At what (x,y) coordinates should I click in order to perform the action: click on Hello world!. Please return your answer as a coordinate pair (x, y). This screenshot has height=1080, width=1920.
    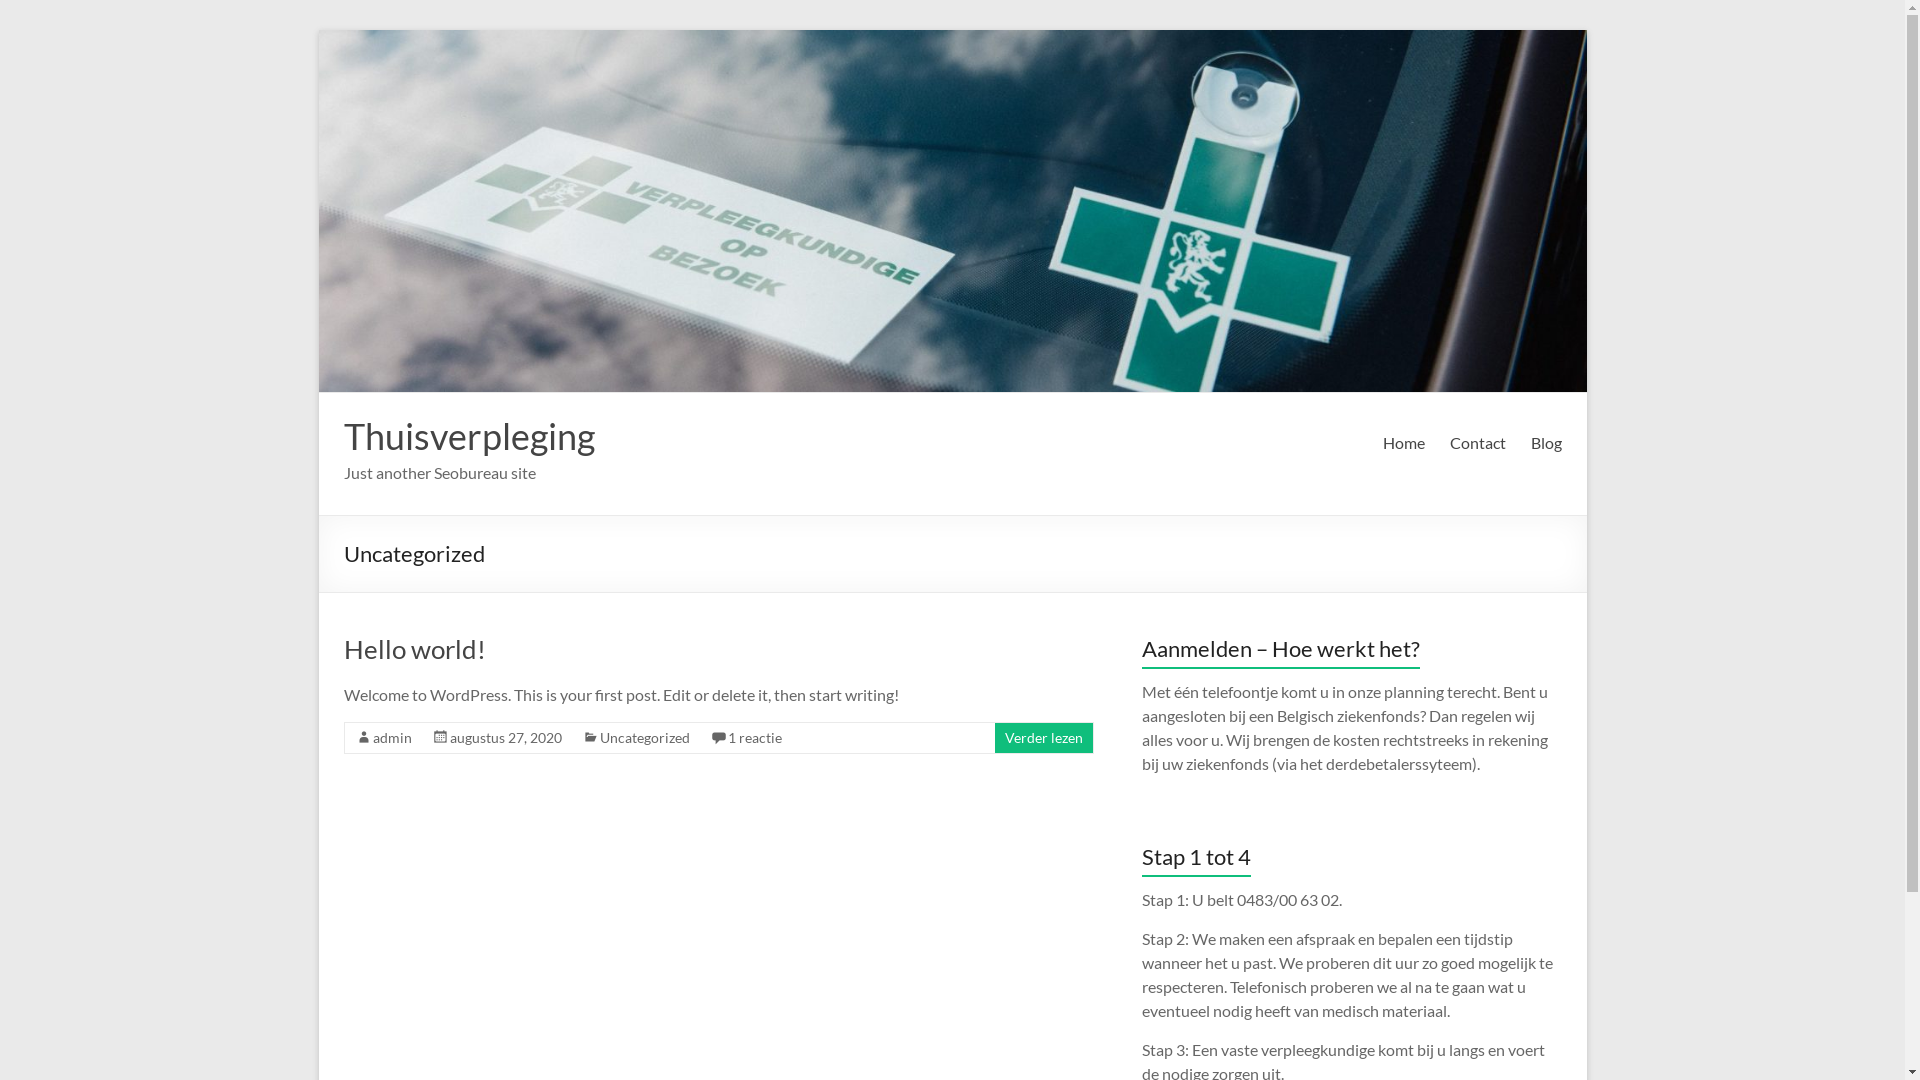
    Looking at the image, I should click on (415, 649).